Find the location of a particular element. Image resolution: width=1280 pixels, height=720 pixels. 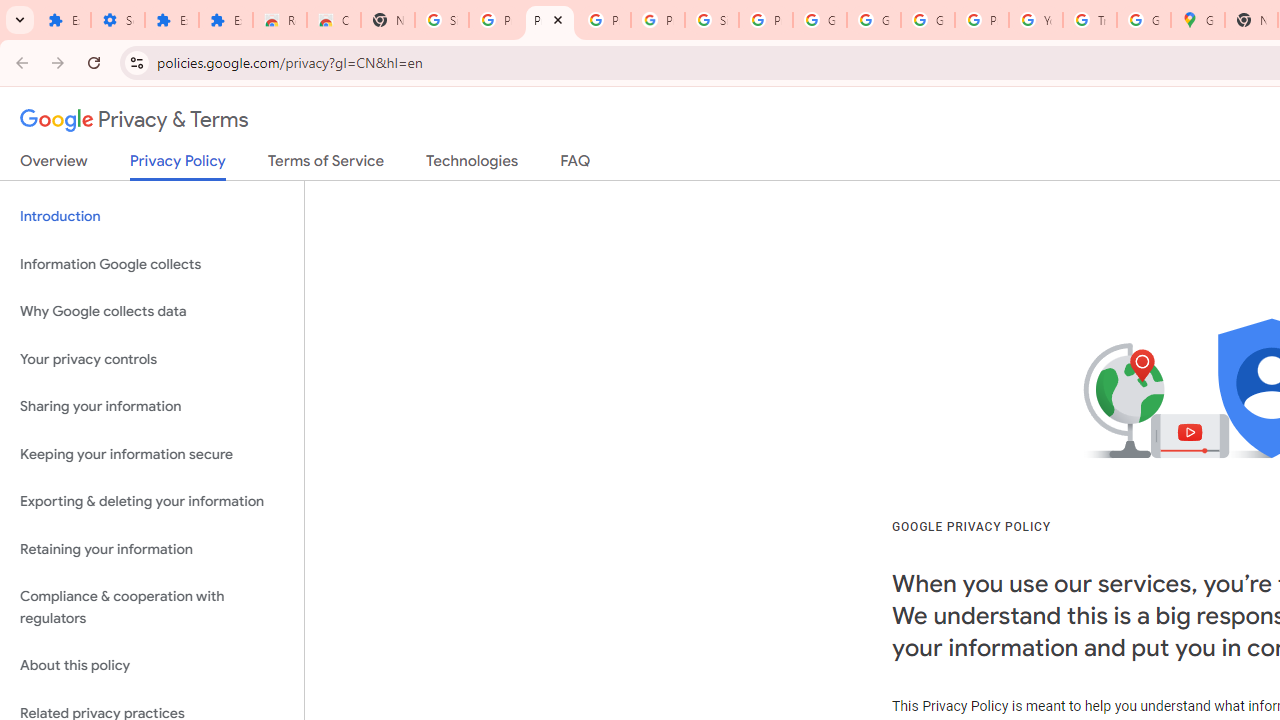

Chrome Web Store - Themes is located at coordinates (334, 20).